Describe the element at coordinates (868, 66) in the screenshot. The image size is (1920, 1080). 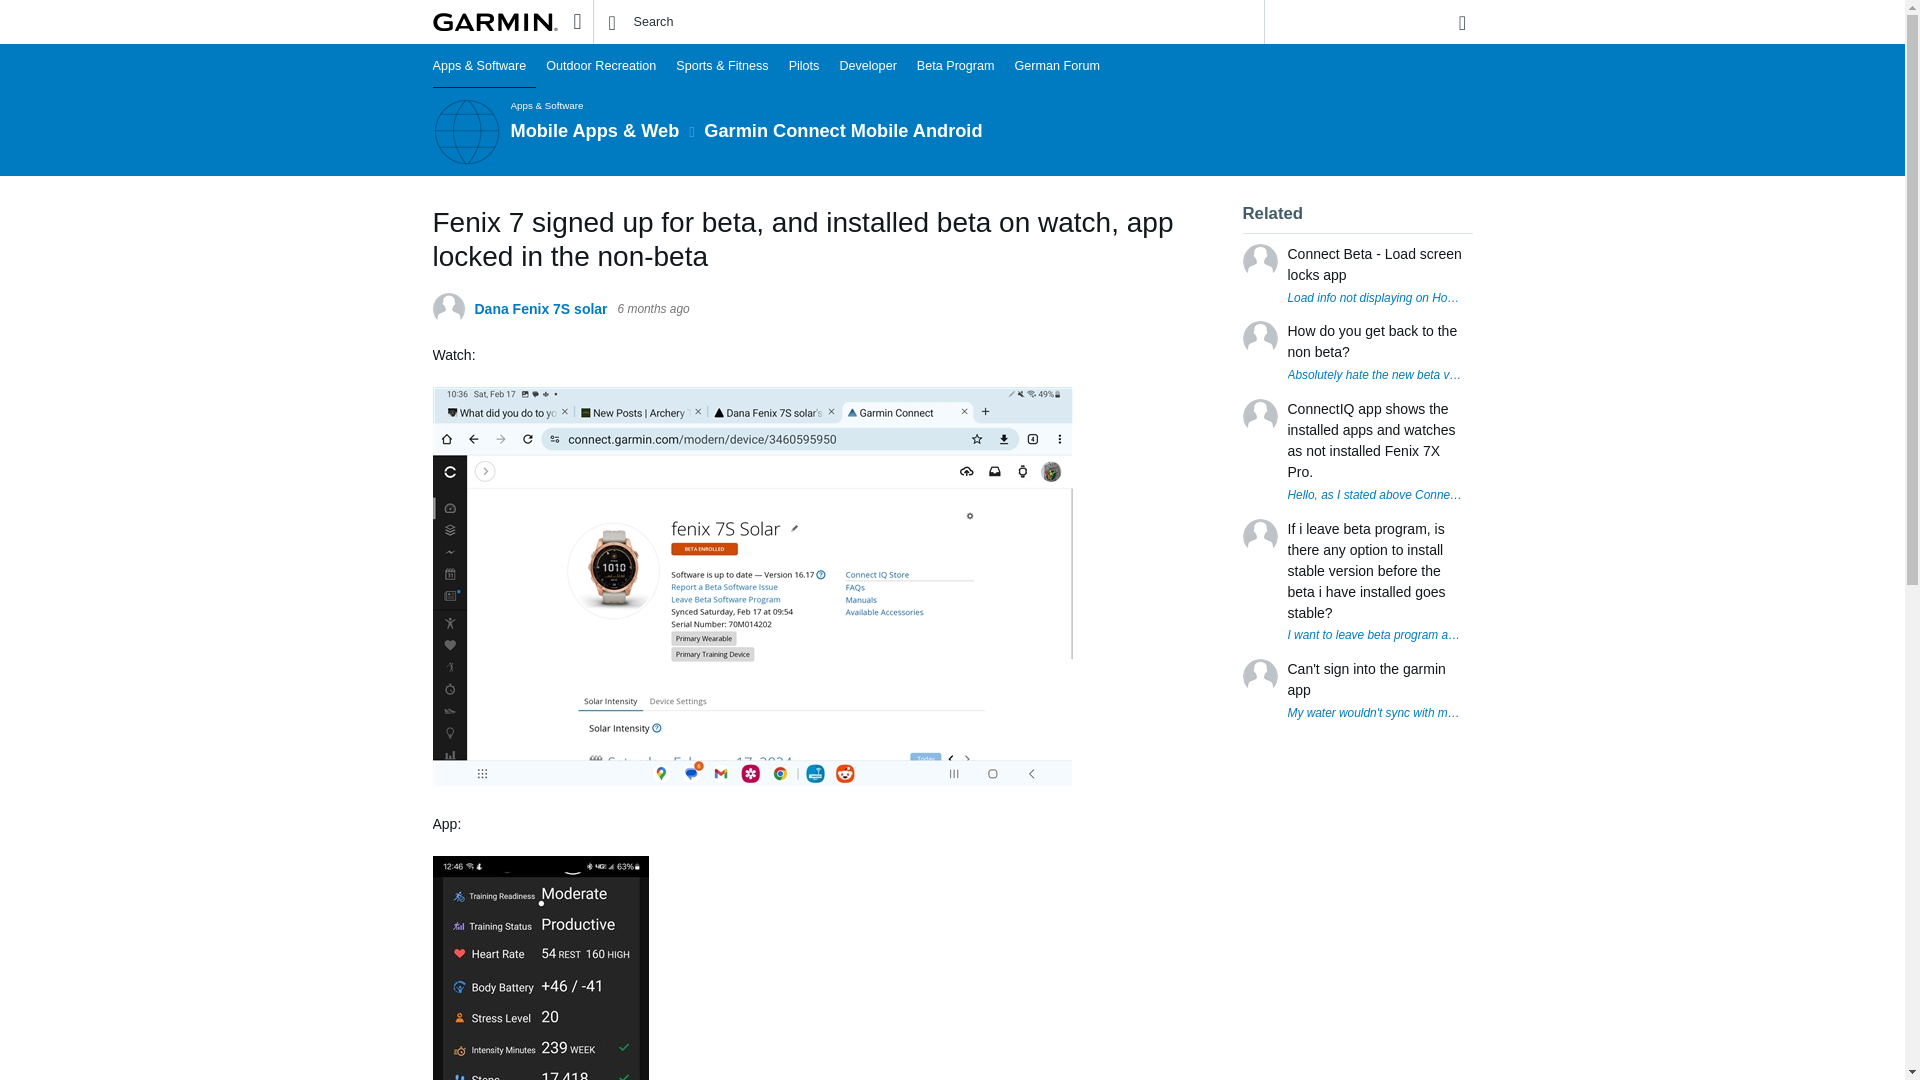
I see `Developer` at that location.